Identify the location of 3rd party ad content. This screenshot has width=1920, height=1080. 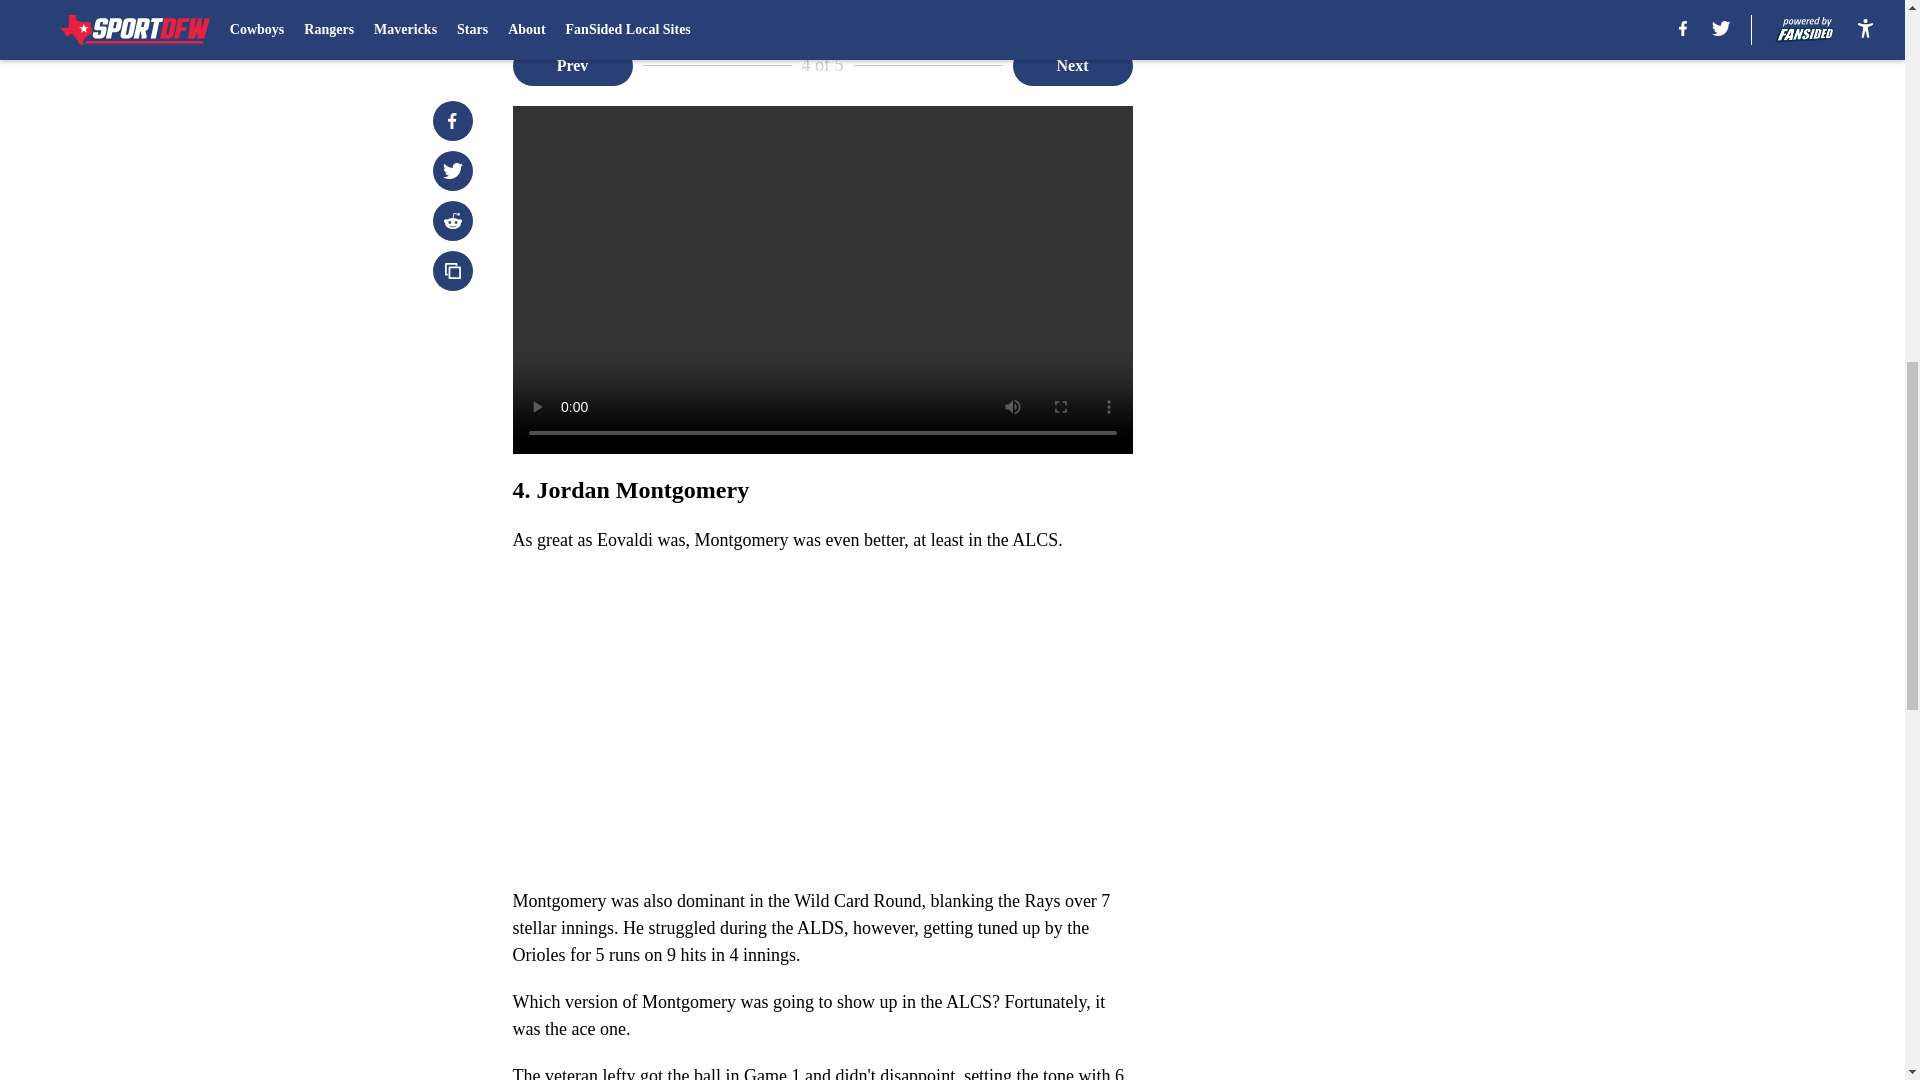
(1382, 460).